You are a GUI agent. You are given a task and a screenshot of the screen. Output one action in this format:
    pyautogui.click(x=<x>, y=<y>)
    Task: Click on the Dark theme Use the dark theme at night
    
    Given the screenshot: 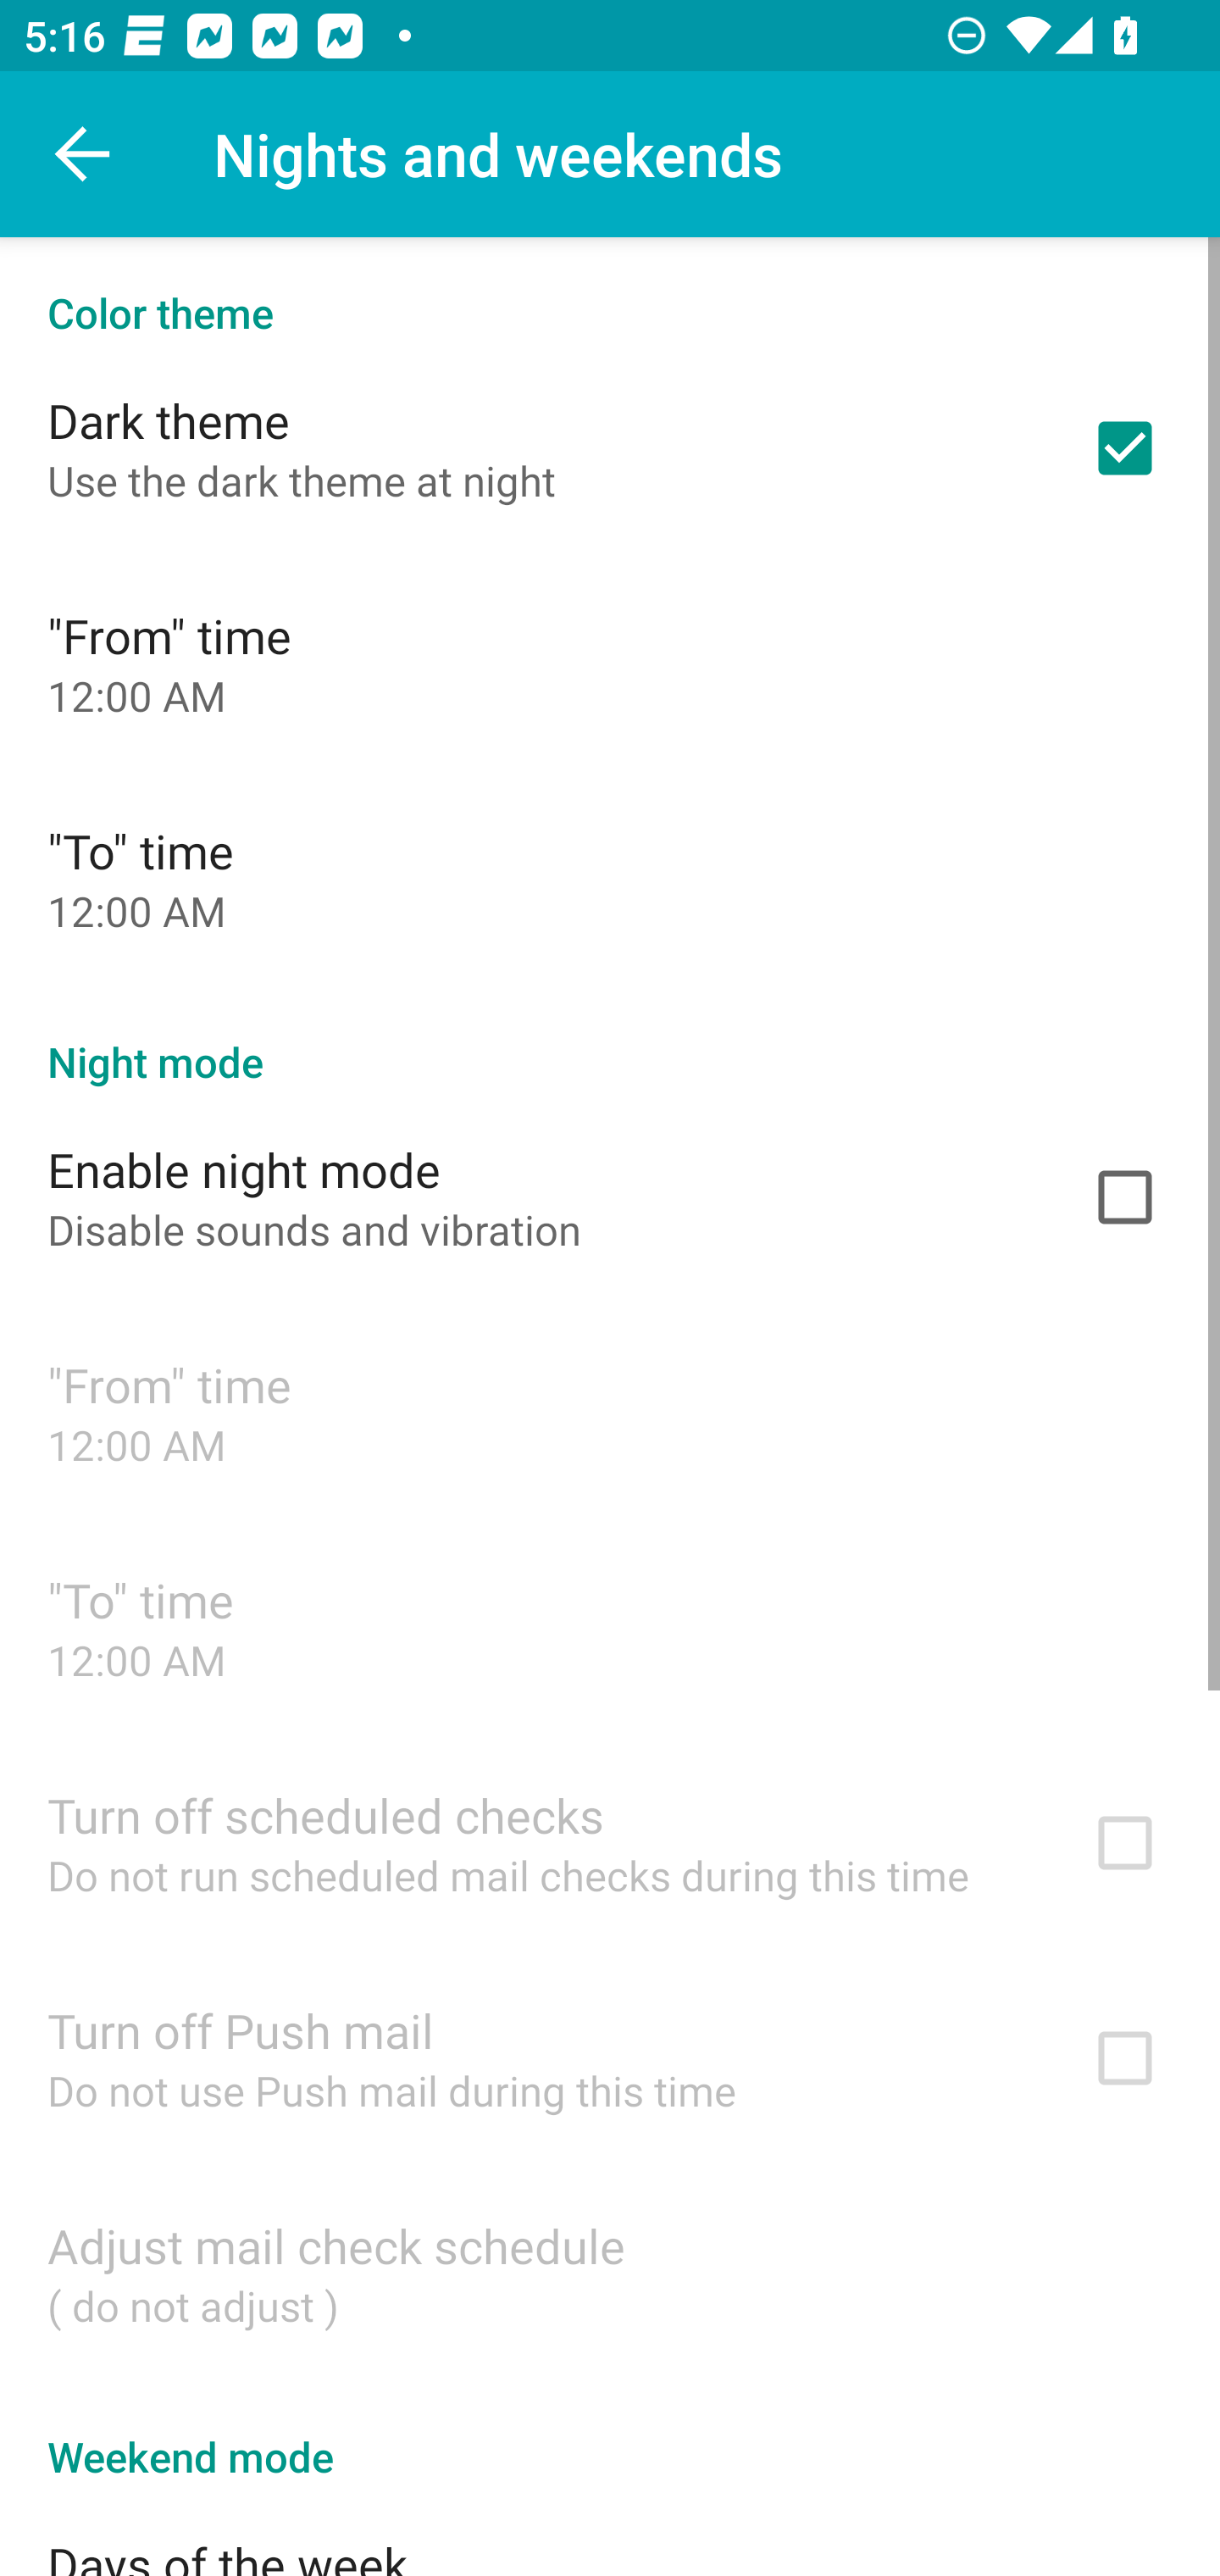 What is the action you would take?
    pyautogui.click(x=610, y=447)
    